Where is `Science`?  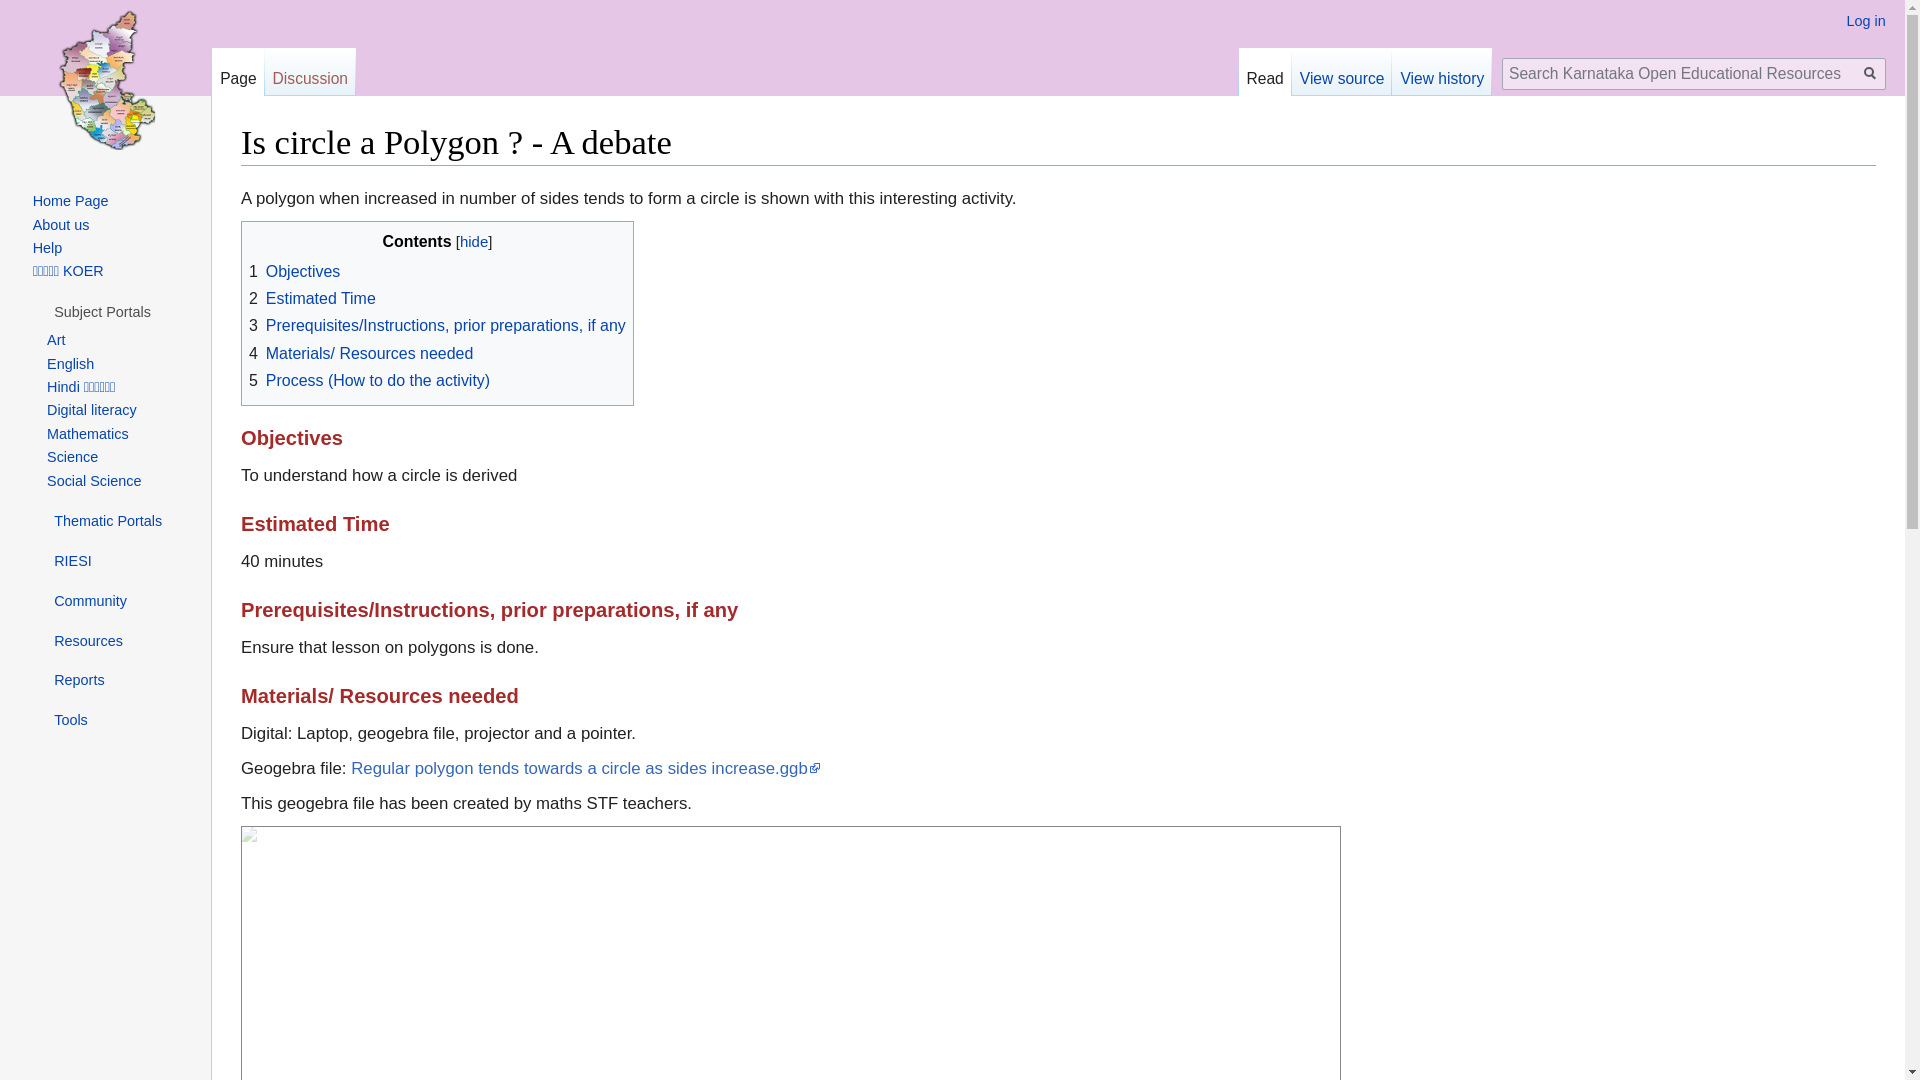
Science is located at coordinates (72, 457).